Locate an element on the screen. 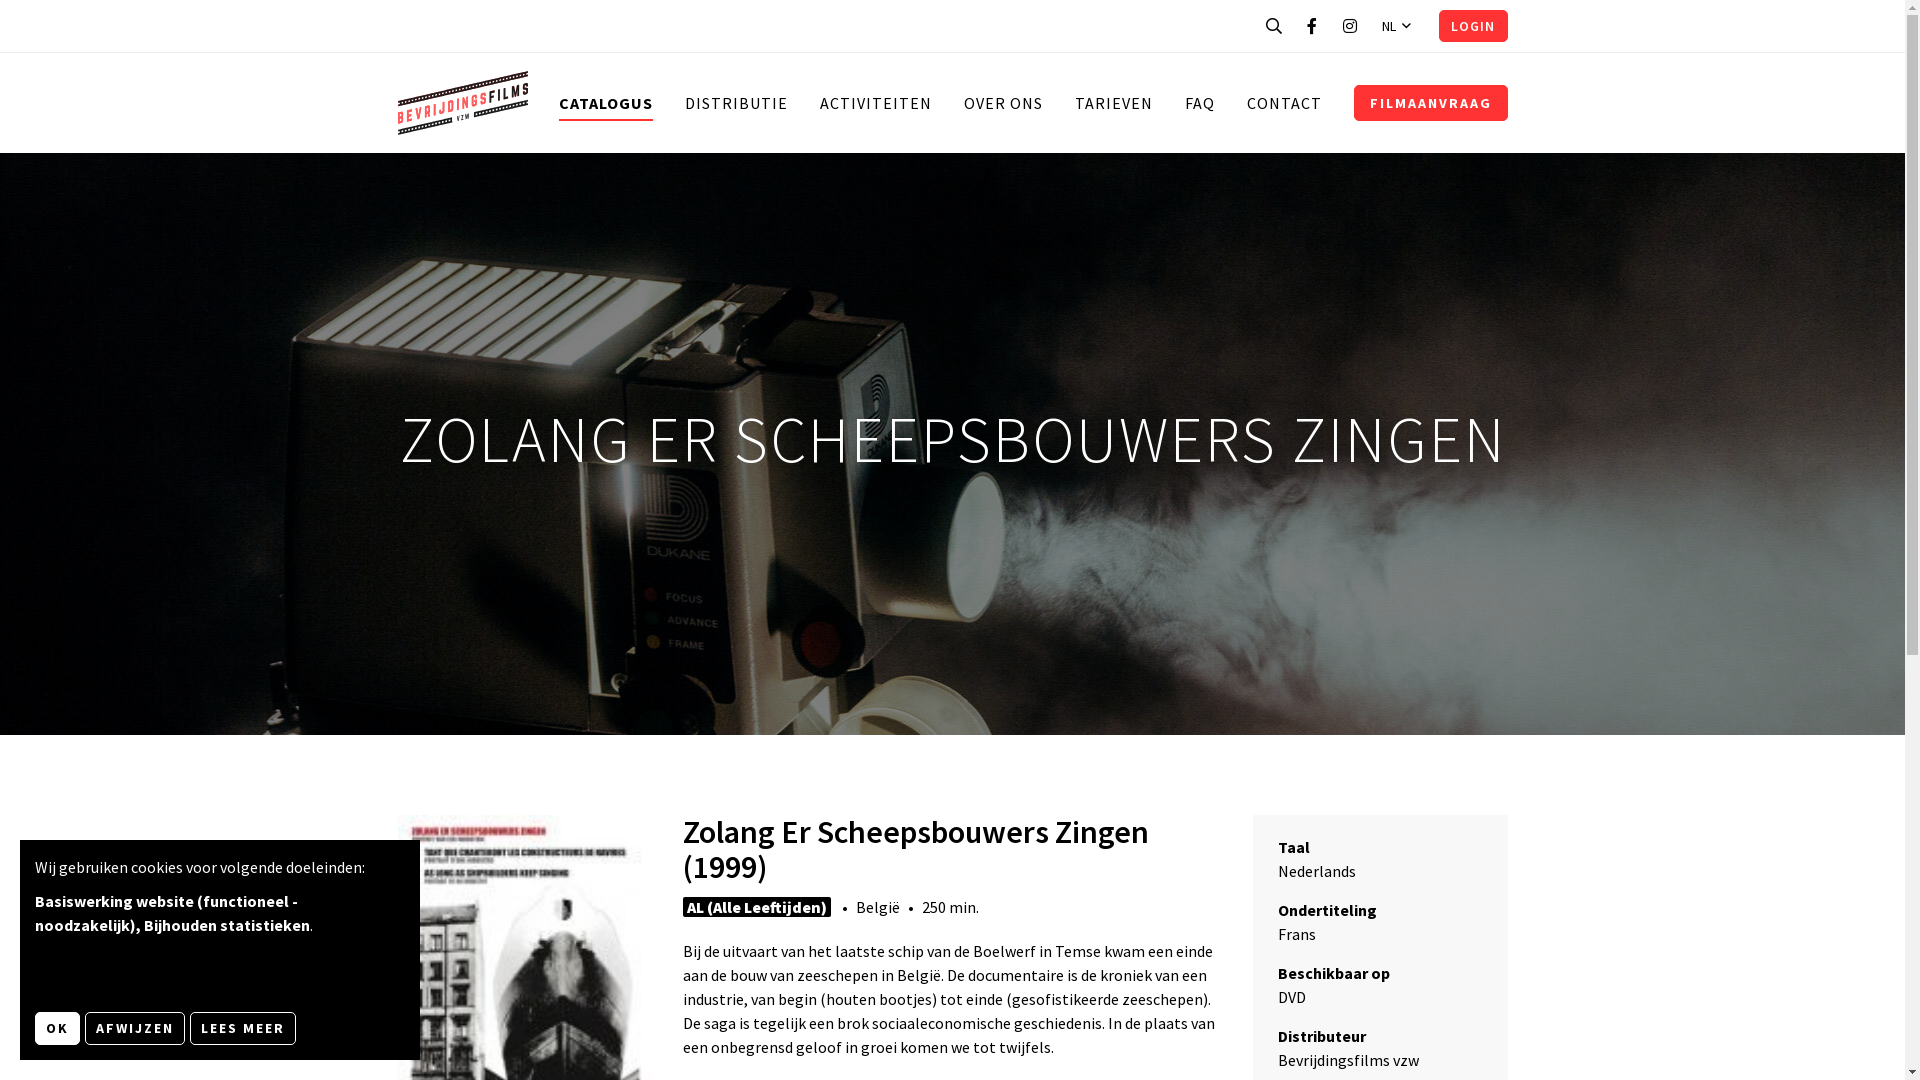 Image resolution: width=1920 pixels, height=1080 pixels. CONTACT is located at coordinates (1284, 103).